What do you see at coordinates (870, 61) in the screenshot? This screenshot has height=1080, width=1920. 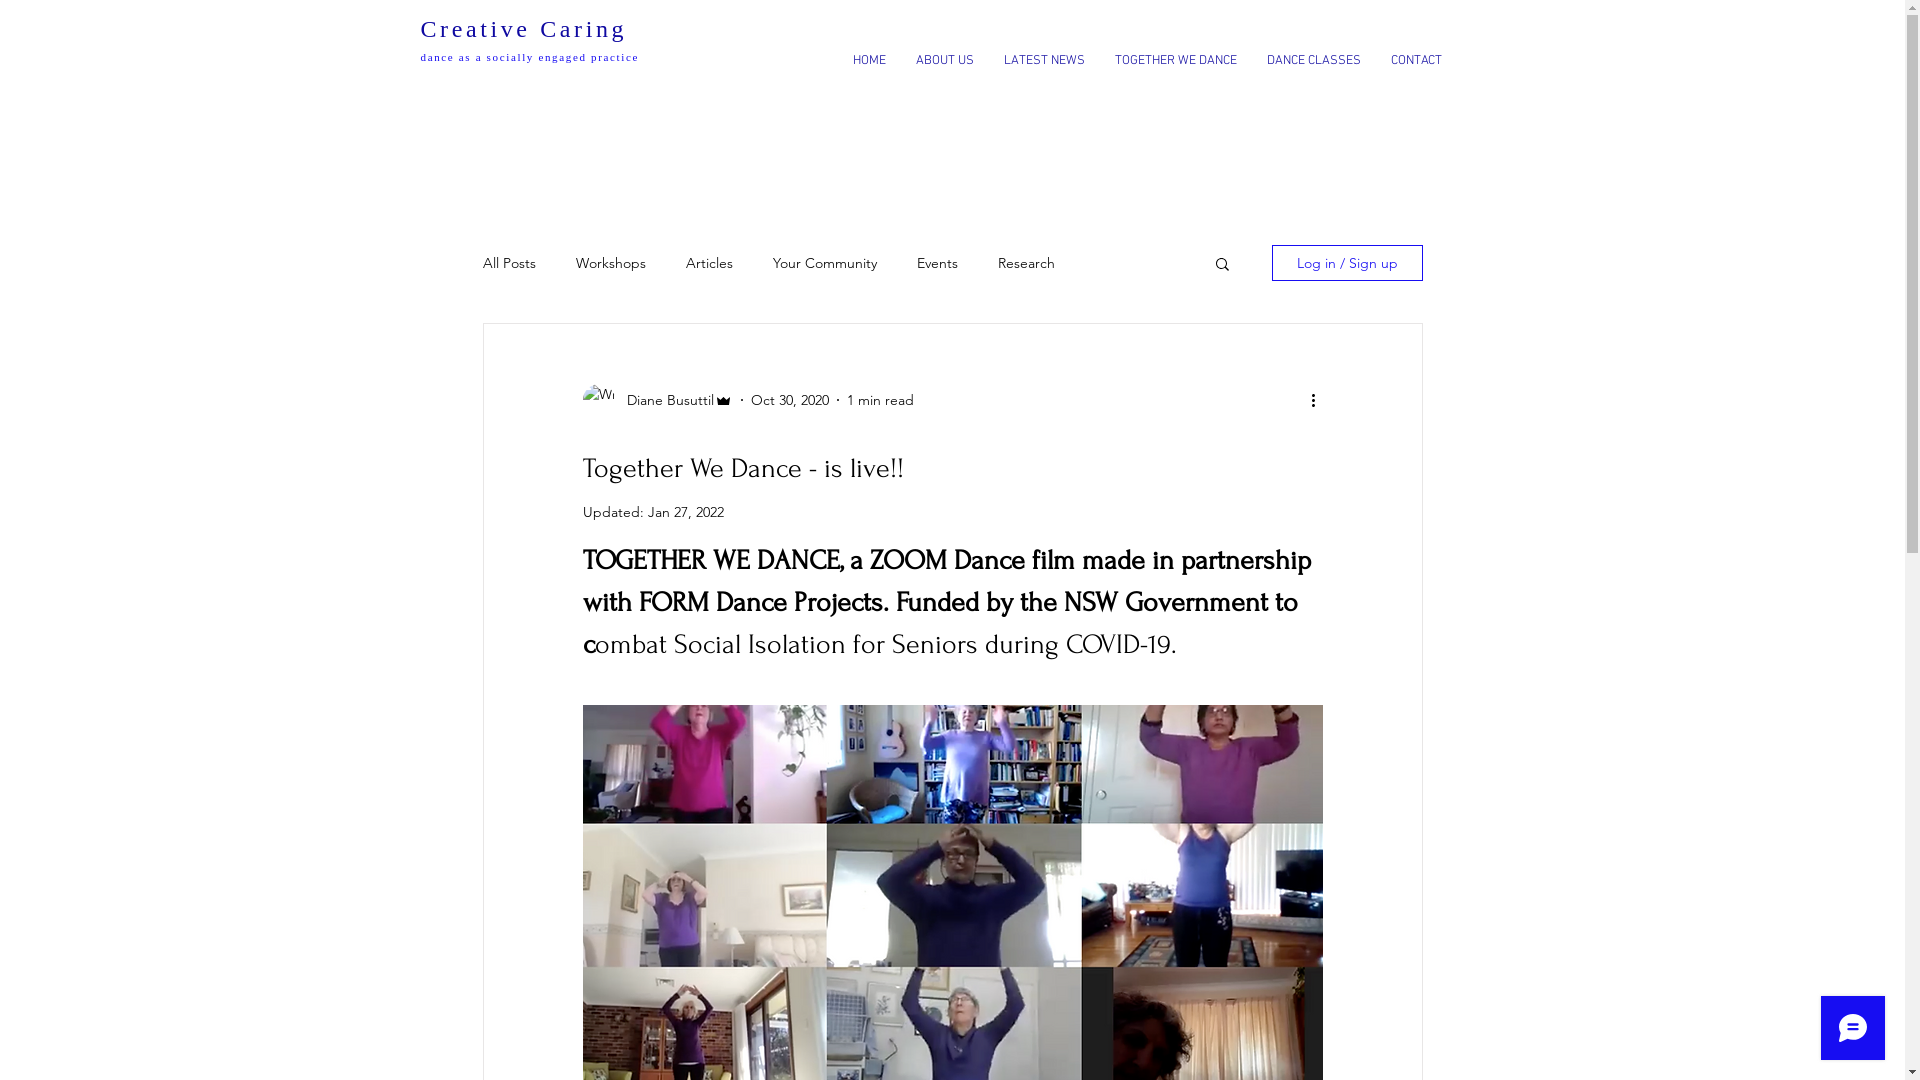 I see `HOME` at bounding box center [870, 61].